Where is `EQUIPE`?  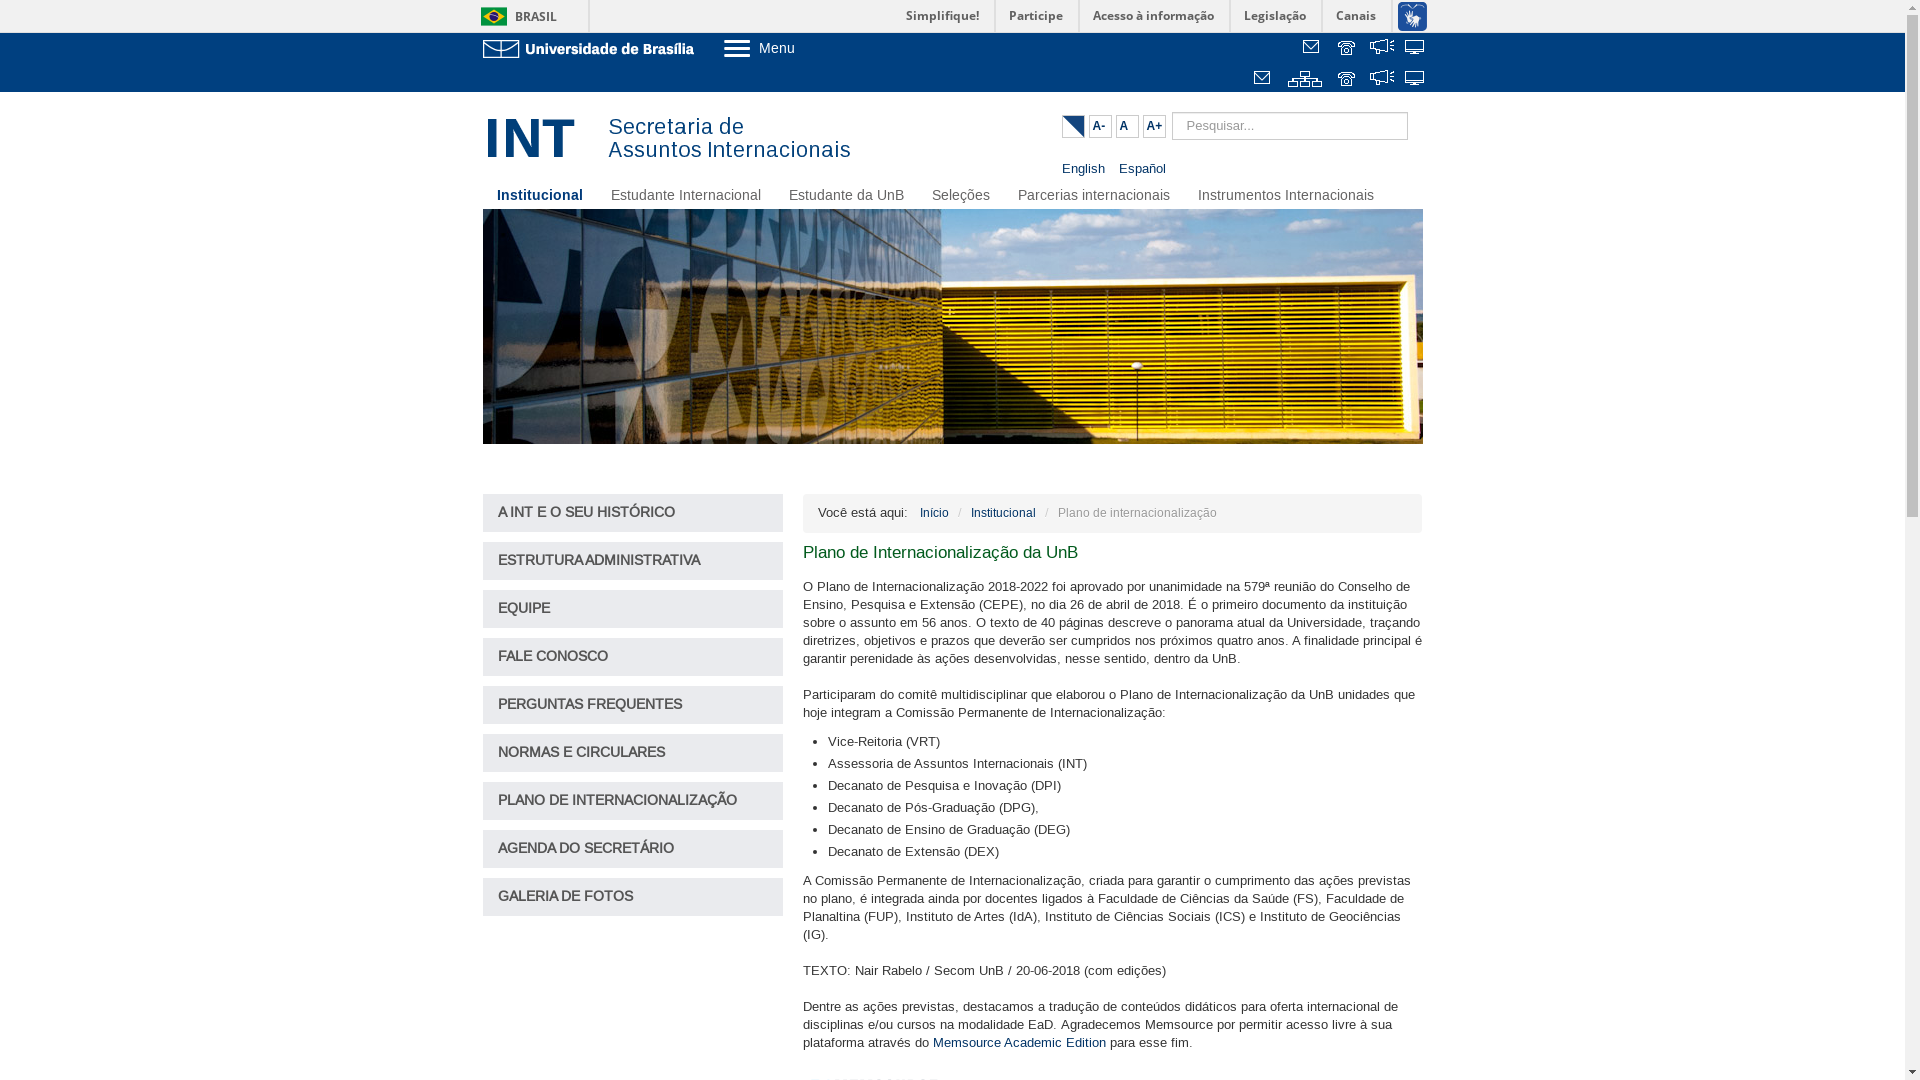 EQUIPE is located at coordinates (632, 609).